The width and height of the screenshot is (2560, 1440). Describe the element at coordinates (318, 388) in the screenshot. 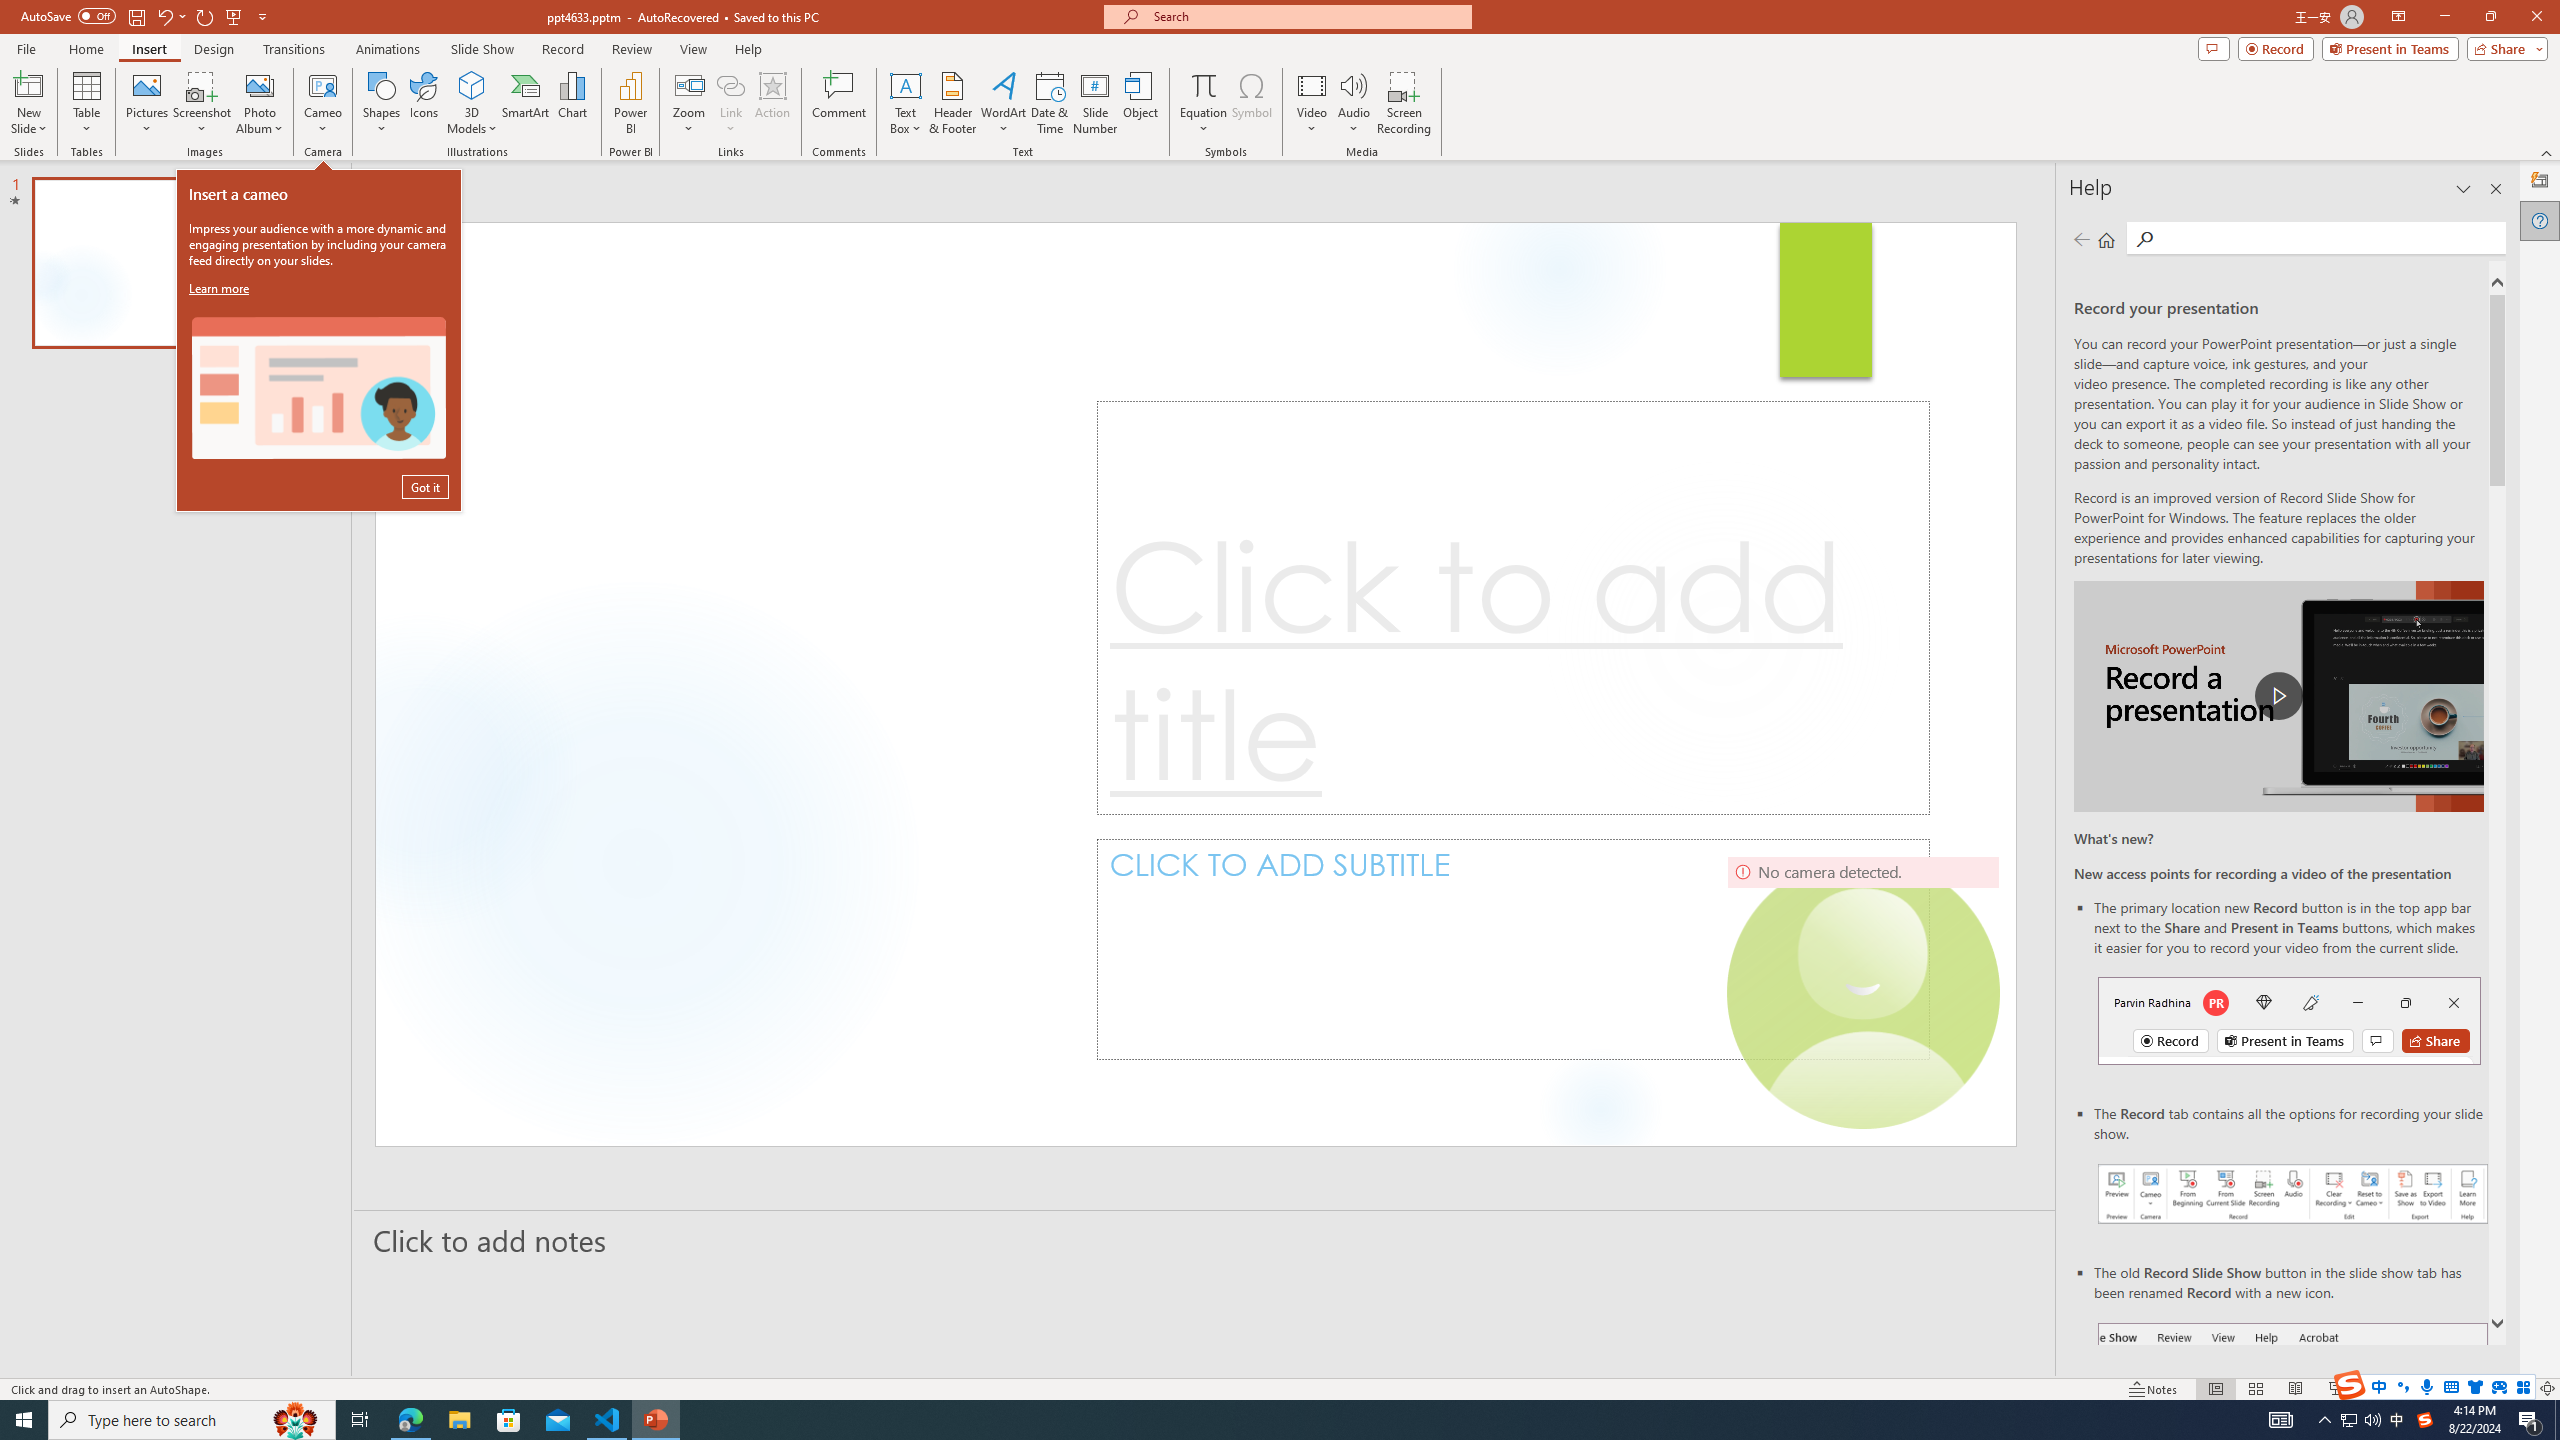

I see `Insert a cameo` at that location.